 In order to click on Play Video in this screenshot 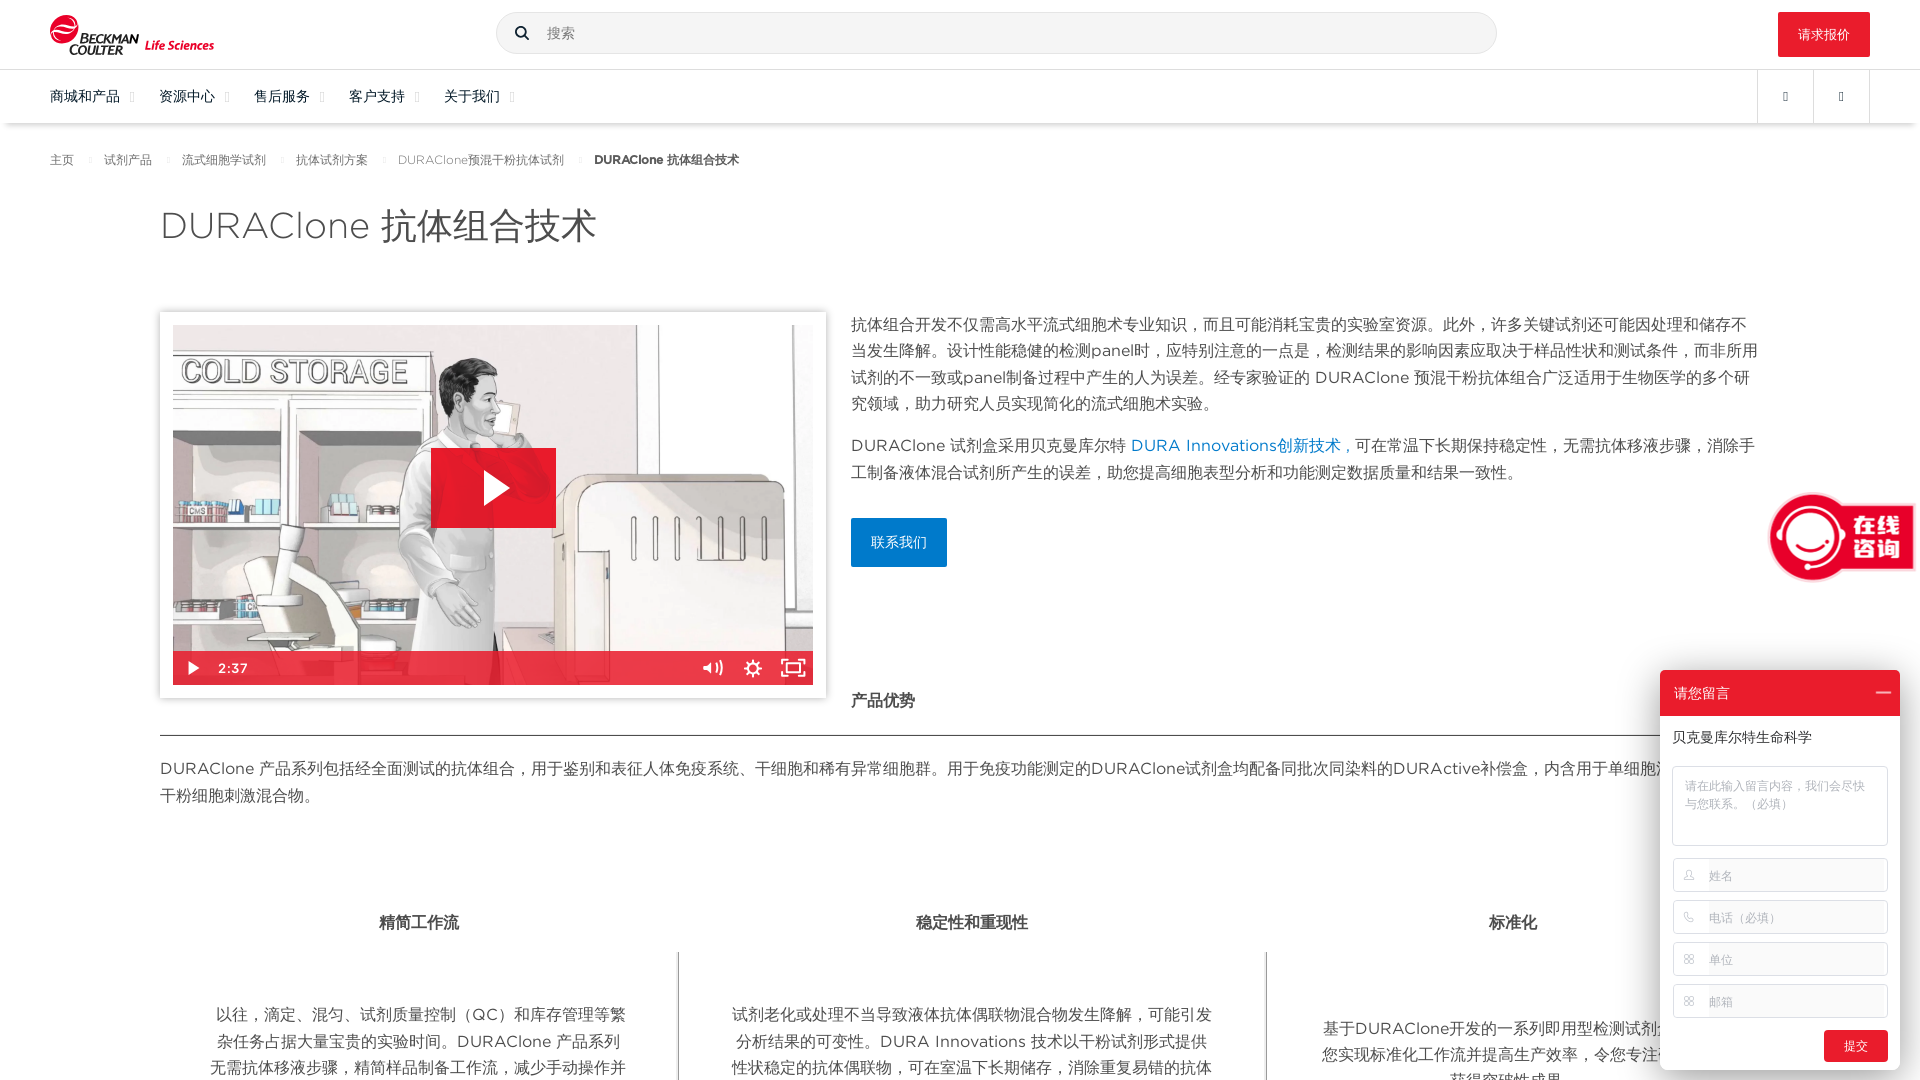, I will do `click(192, 668)`.